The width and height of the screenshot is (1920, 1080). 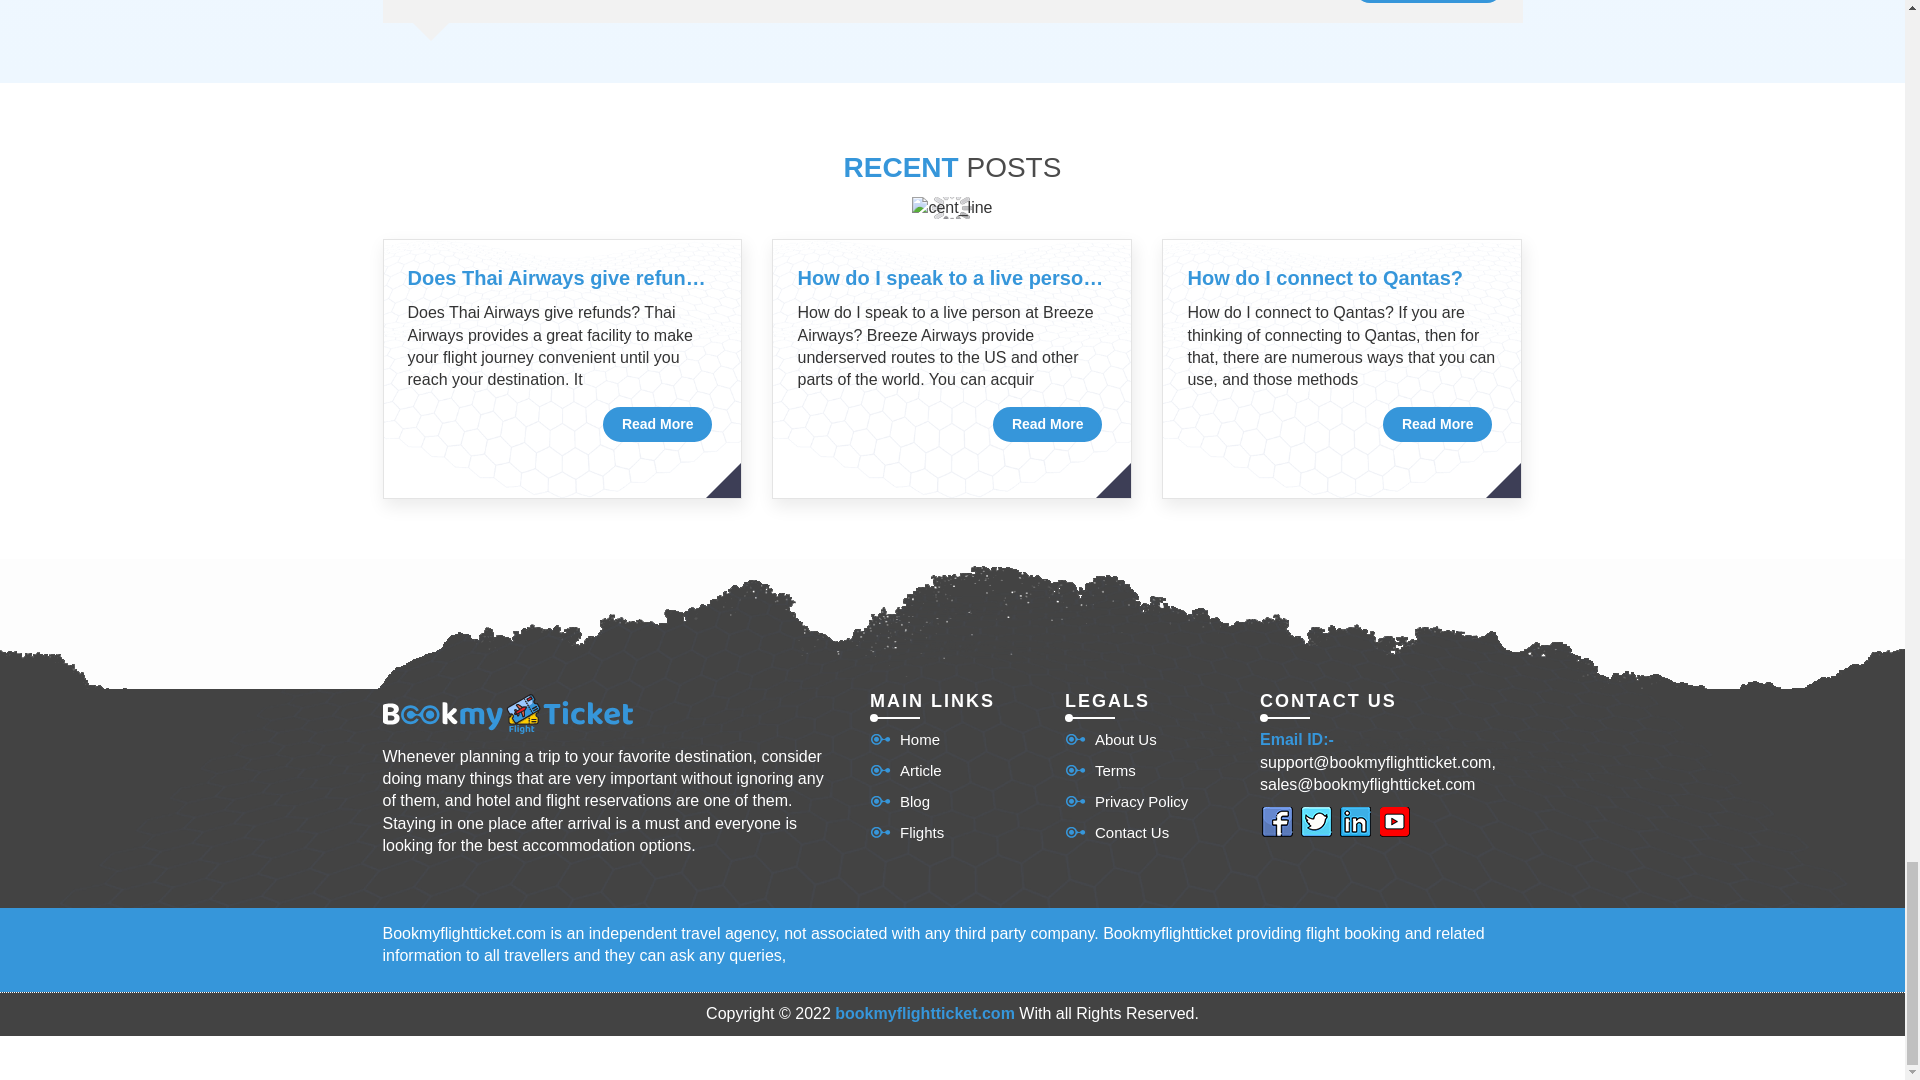 I want to click on Read More, so click(x=1438, y=424).